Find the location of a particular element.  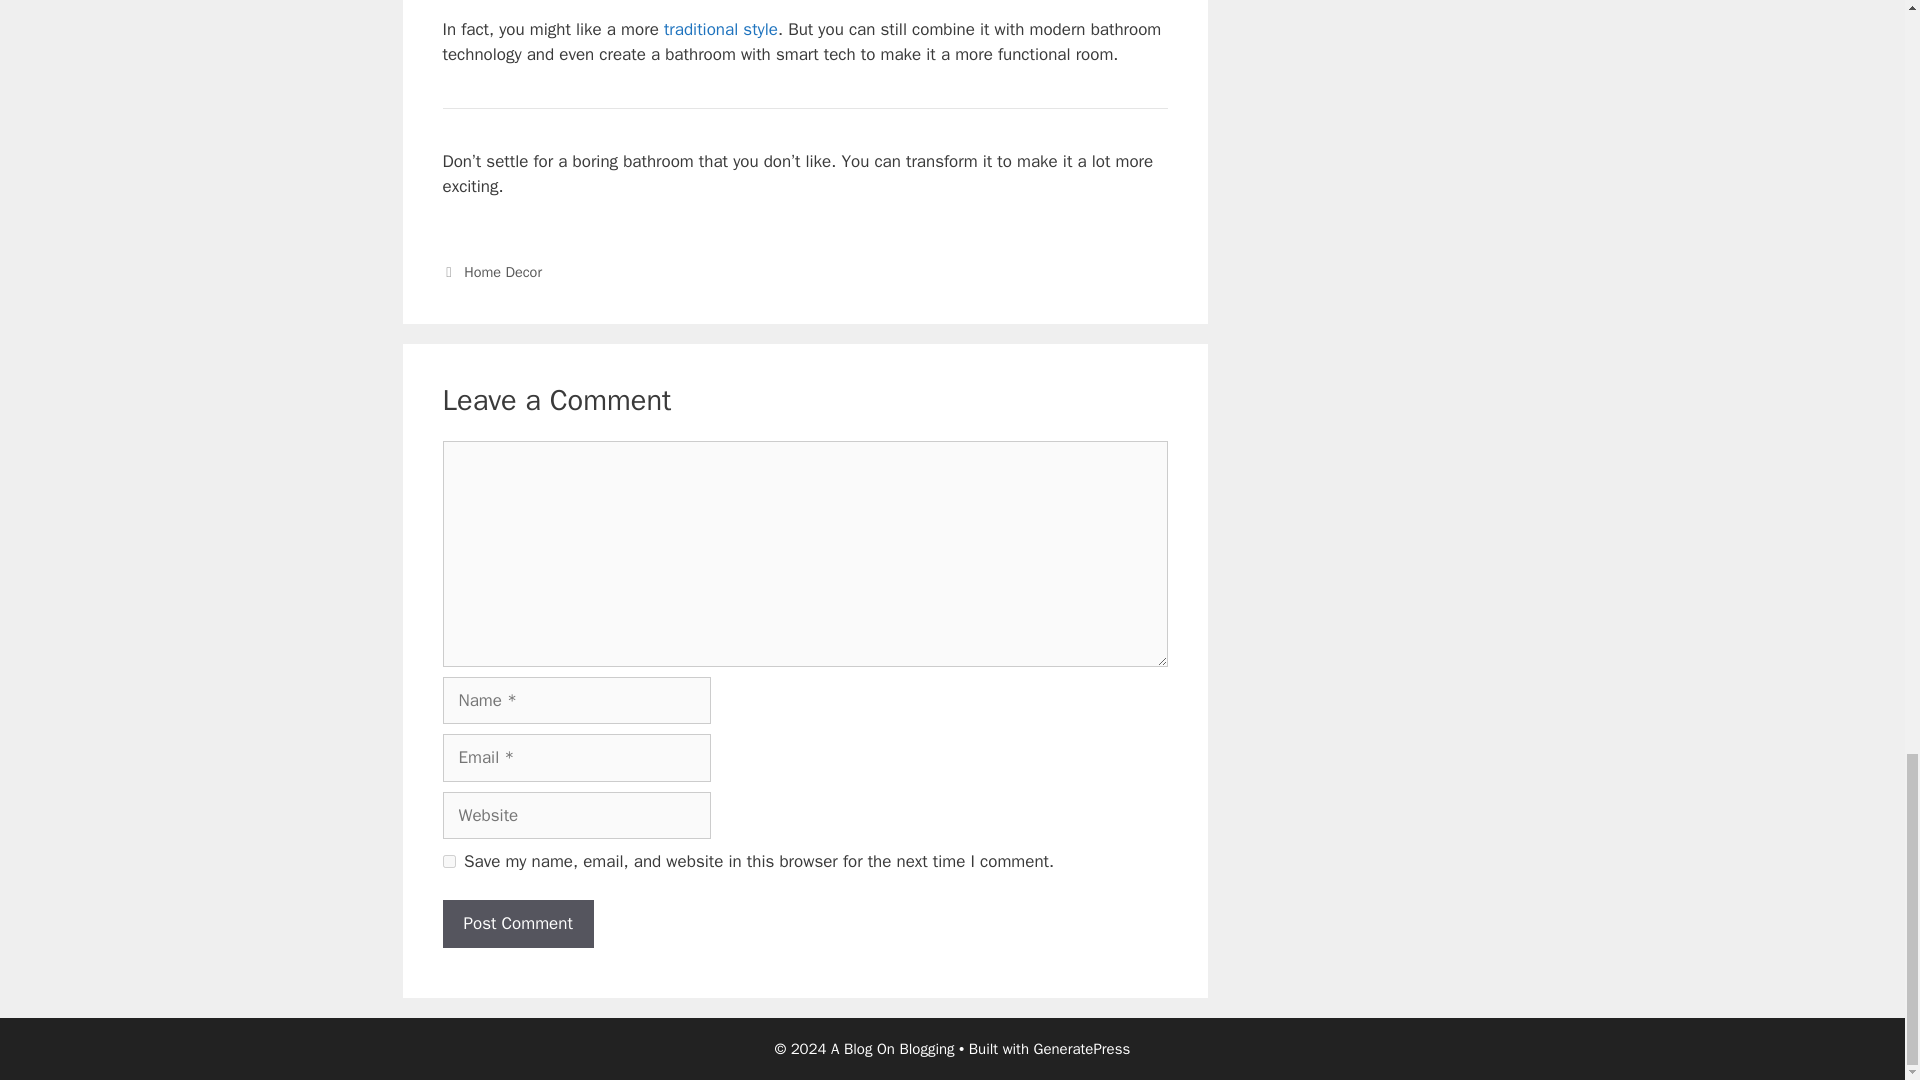

traditional style is located at coordinates (720, 29).